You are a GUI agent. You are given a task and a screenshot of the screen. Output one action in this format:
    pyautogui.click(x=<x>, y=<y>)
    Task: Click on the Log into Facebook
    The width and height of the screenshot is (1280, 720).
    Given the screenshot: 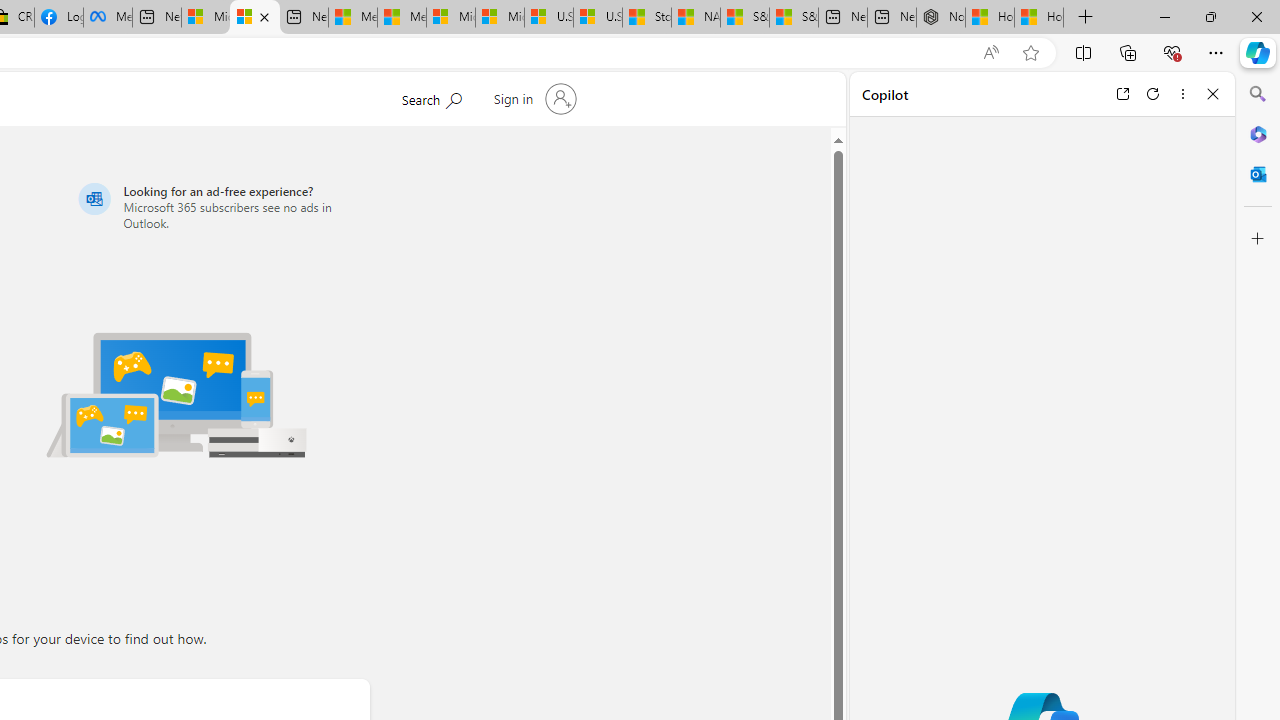 What is the action you would take?
    pyautogui.click(x=58, y=18)
    